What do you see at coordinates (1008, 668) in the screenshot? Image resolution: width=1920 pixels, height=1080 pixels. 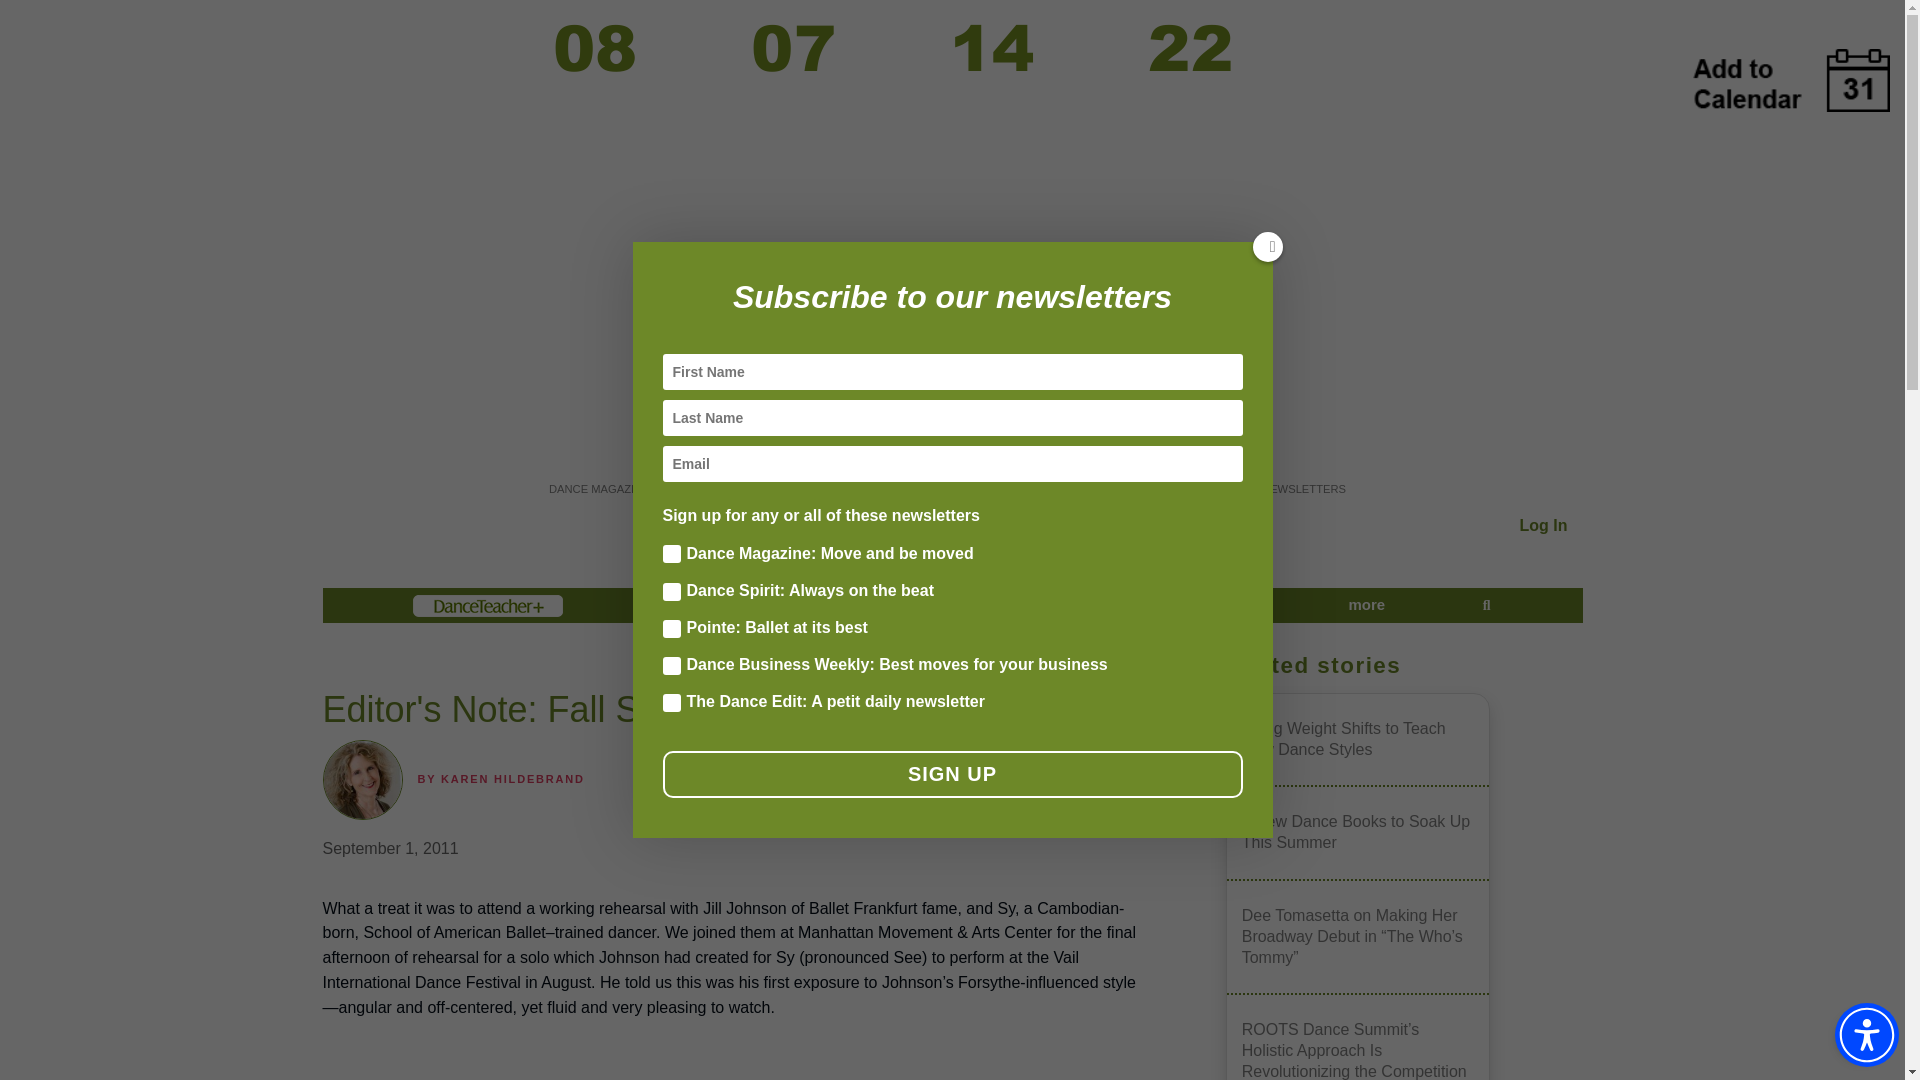 I see `Share on LinkedIn` at bounding box center [1008, 668].